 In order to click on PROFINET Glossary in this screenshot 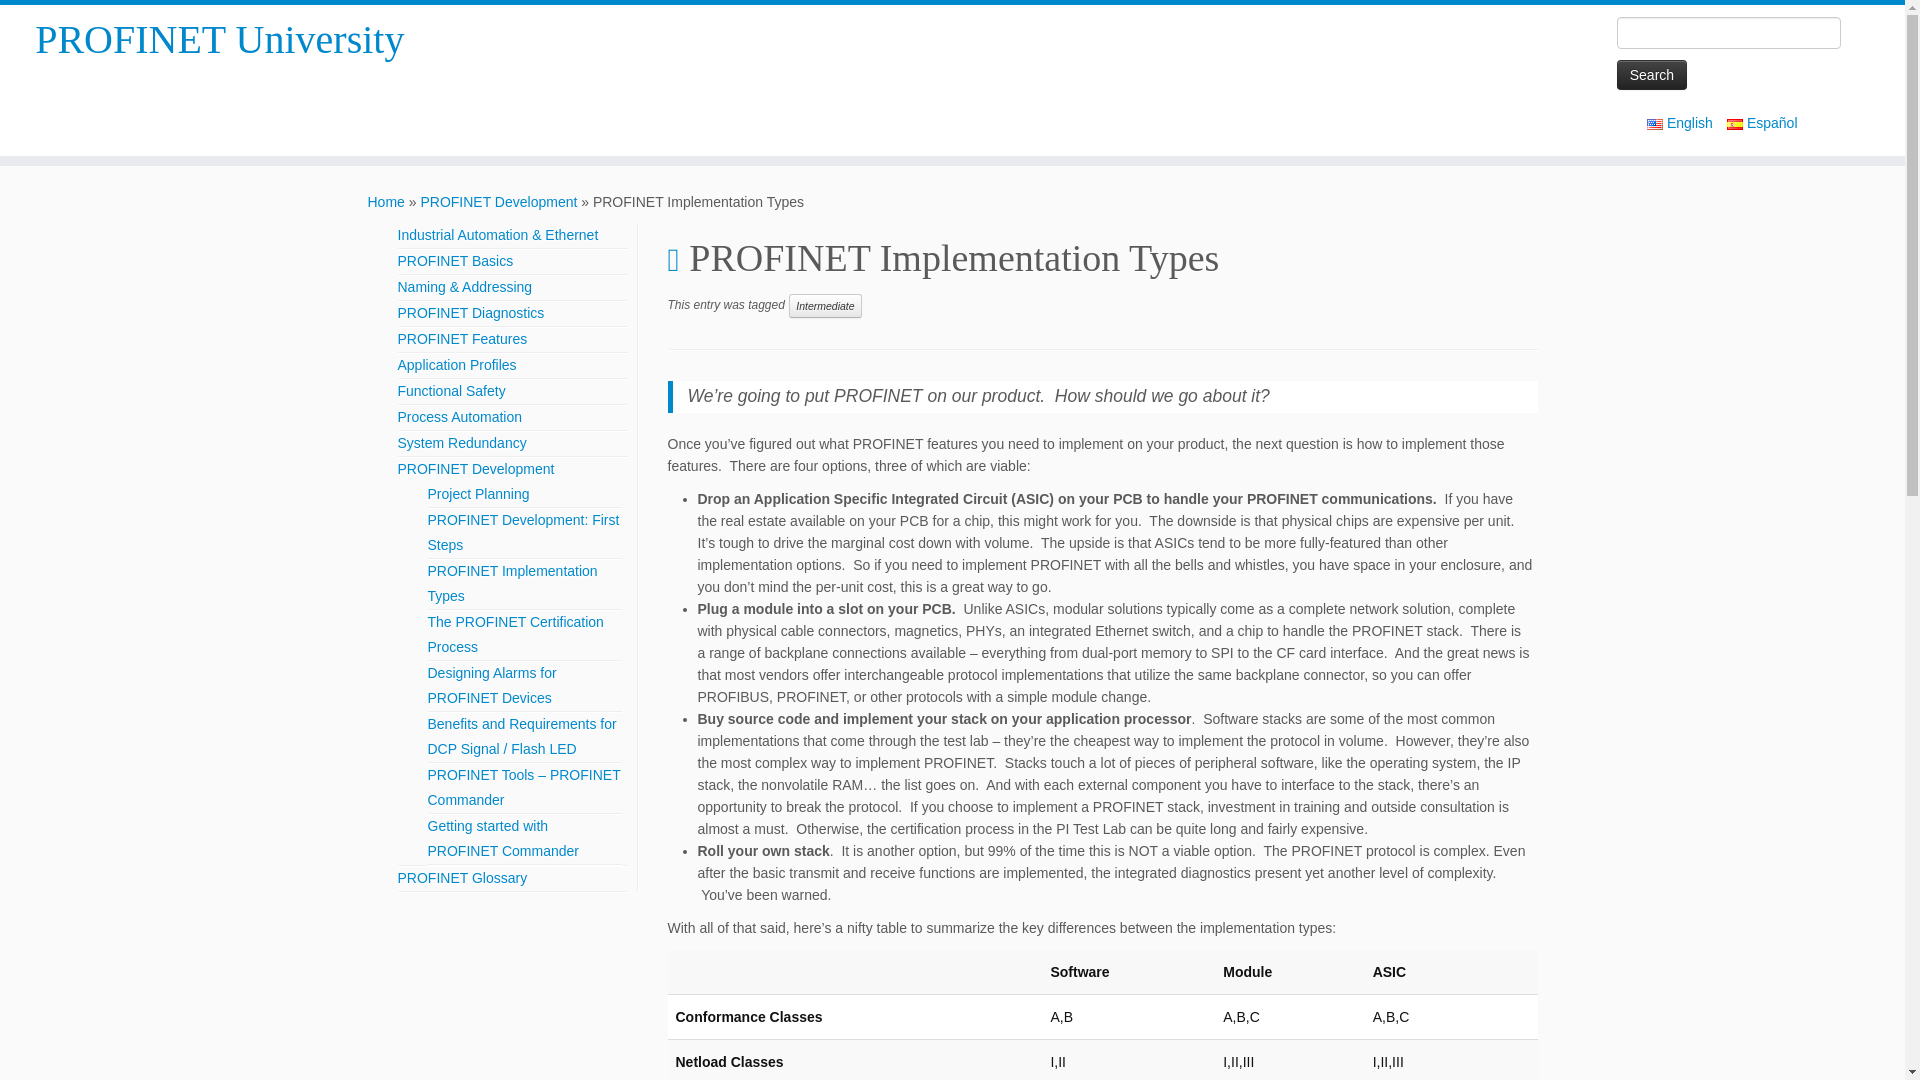, I will do `click(462, 878)`.